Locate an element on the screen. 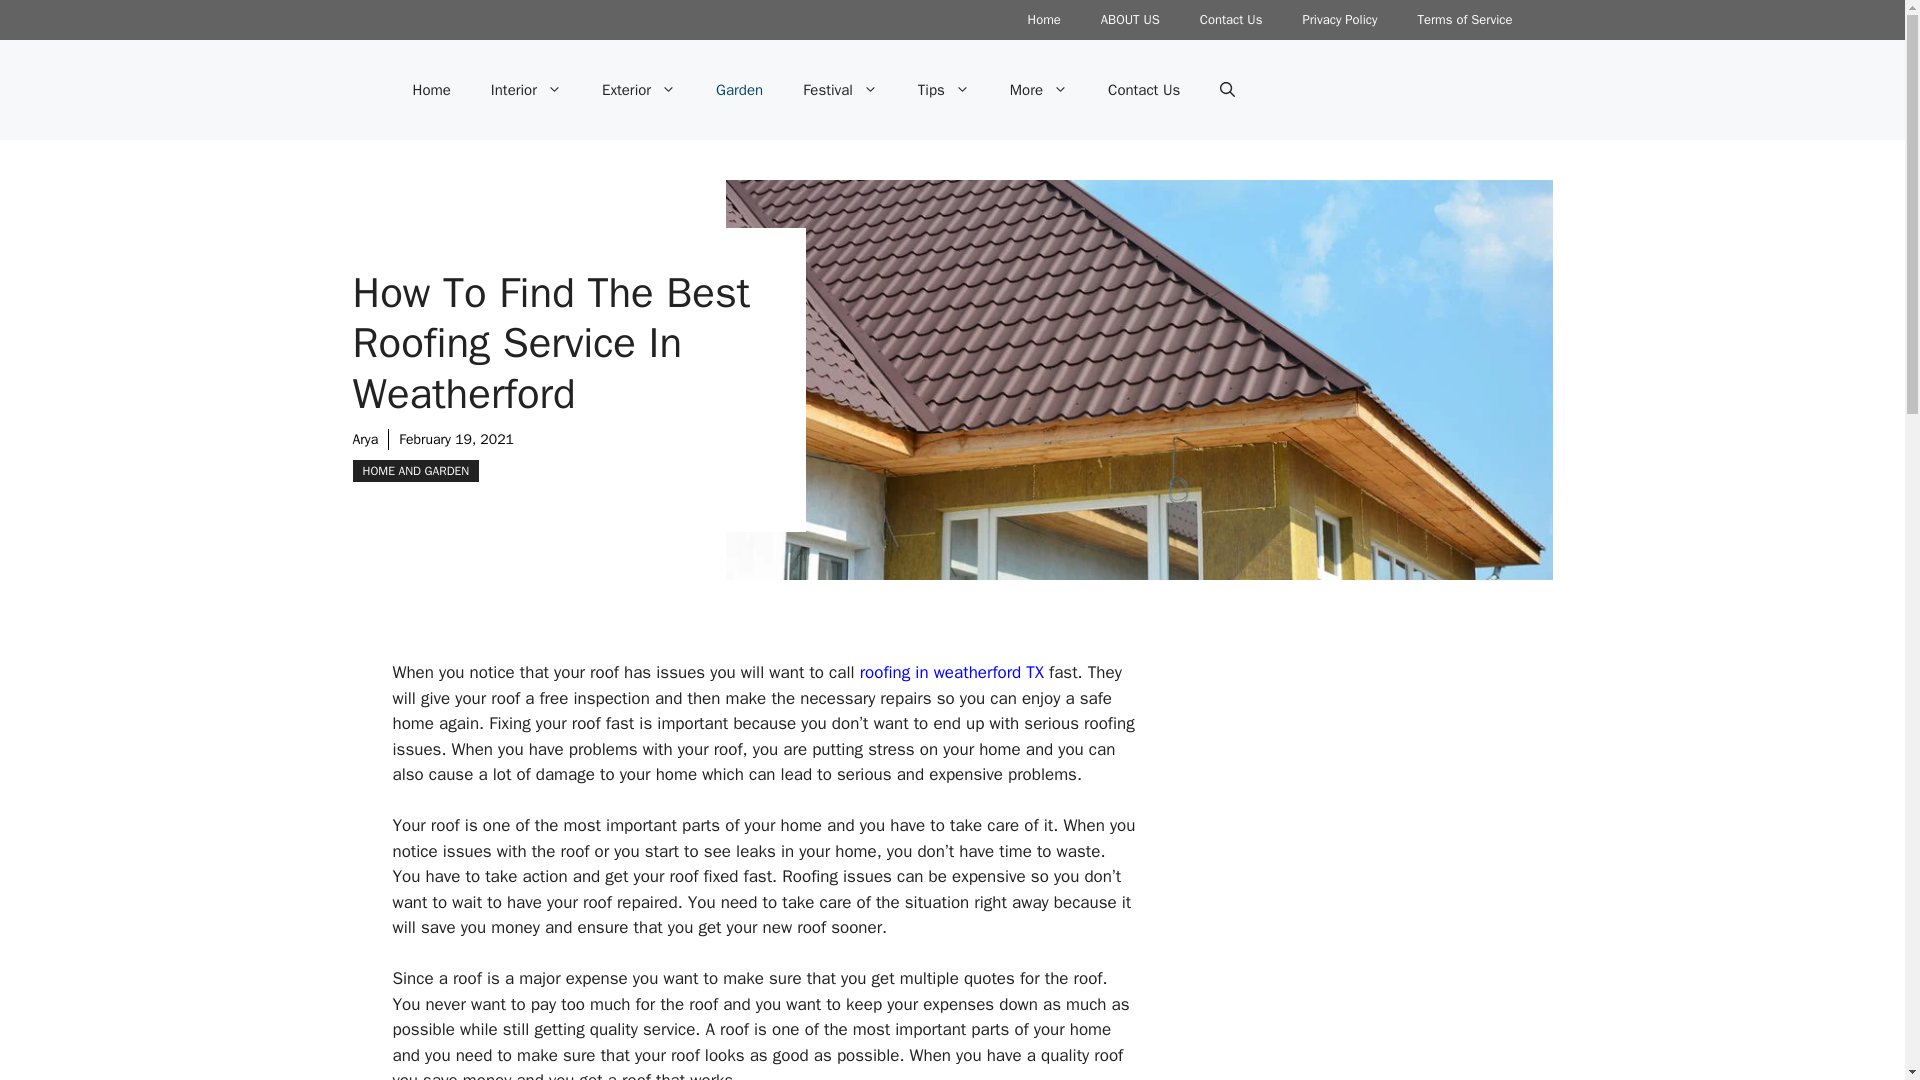 This screenshot has height=1080, width=1920. ABOUT US is located at coordinates (1130, 20).